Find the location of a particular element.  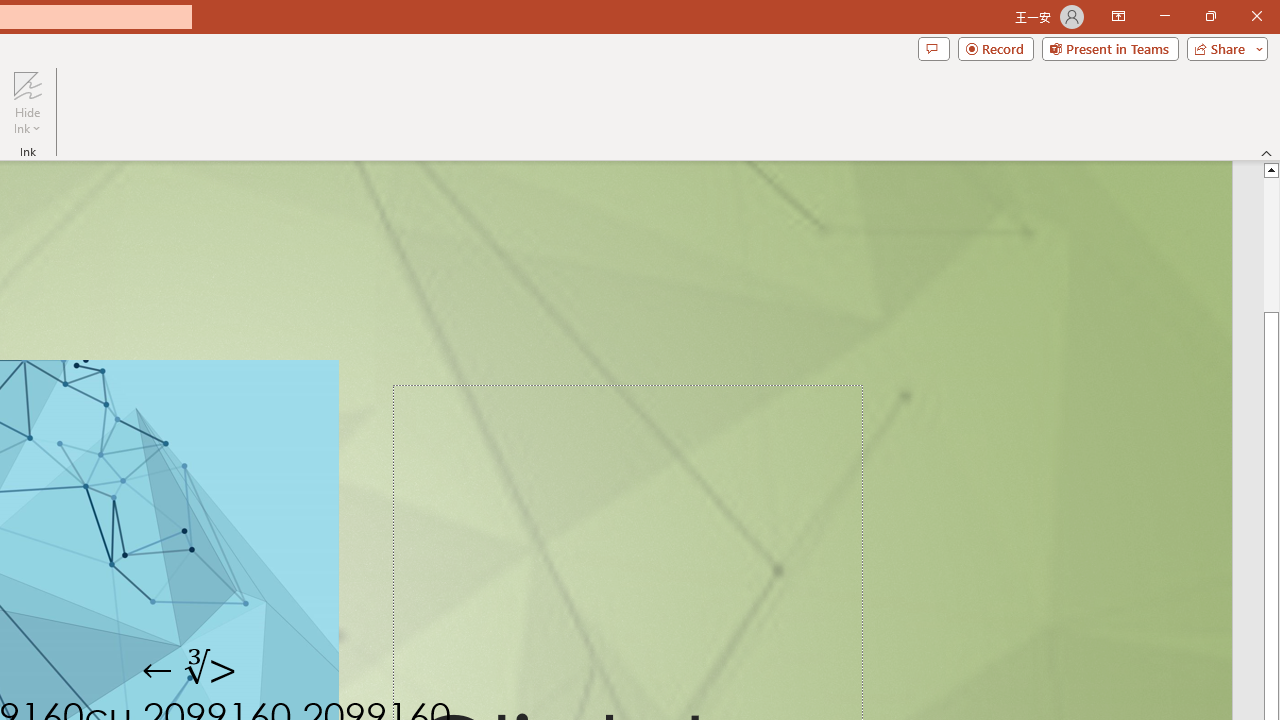

Share is located at coordinates (1223, 48).